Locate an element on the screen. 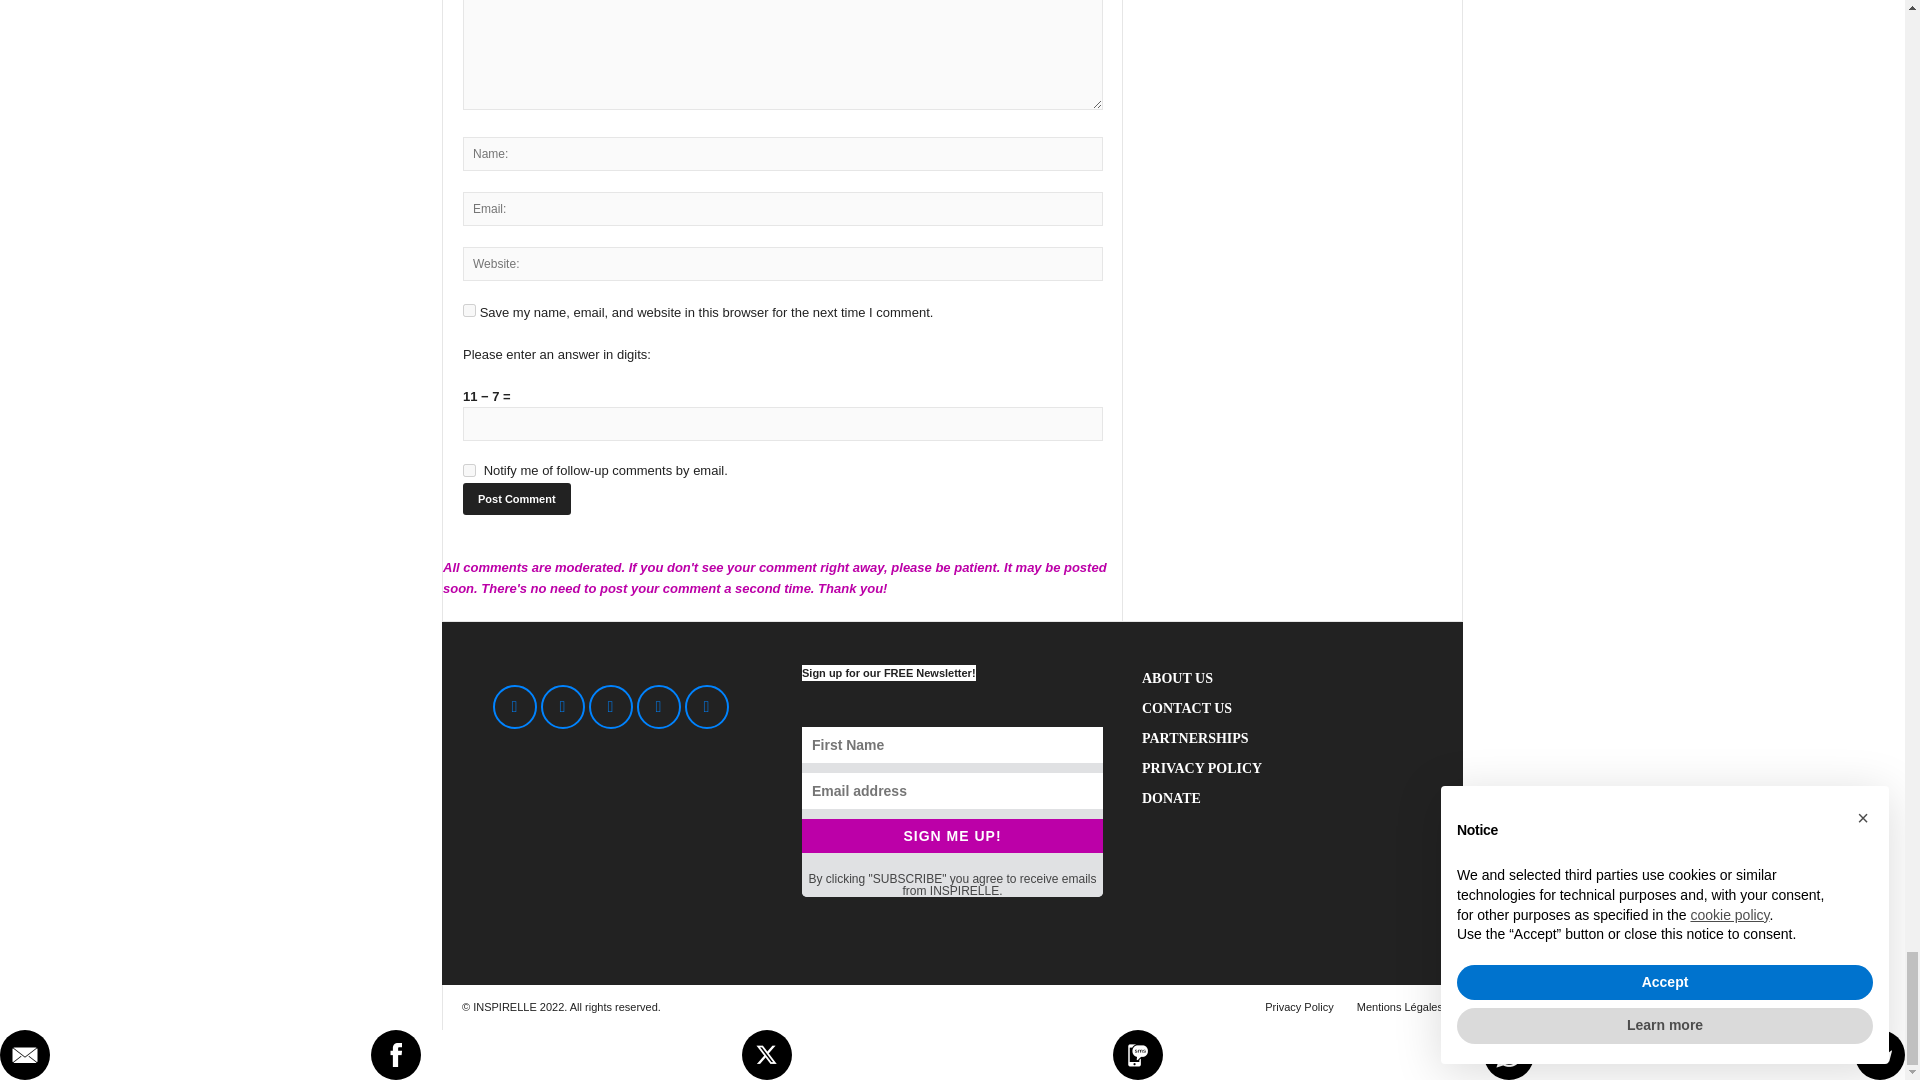  yes is located at coordinates (469, 310).